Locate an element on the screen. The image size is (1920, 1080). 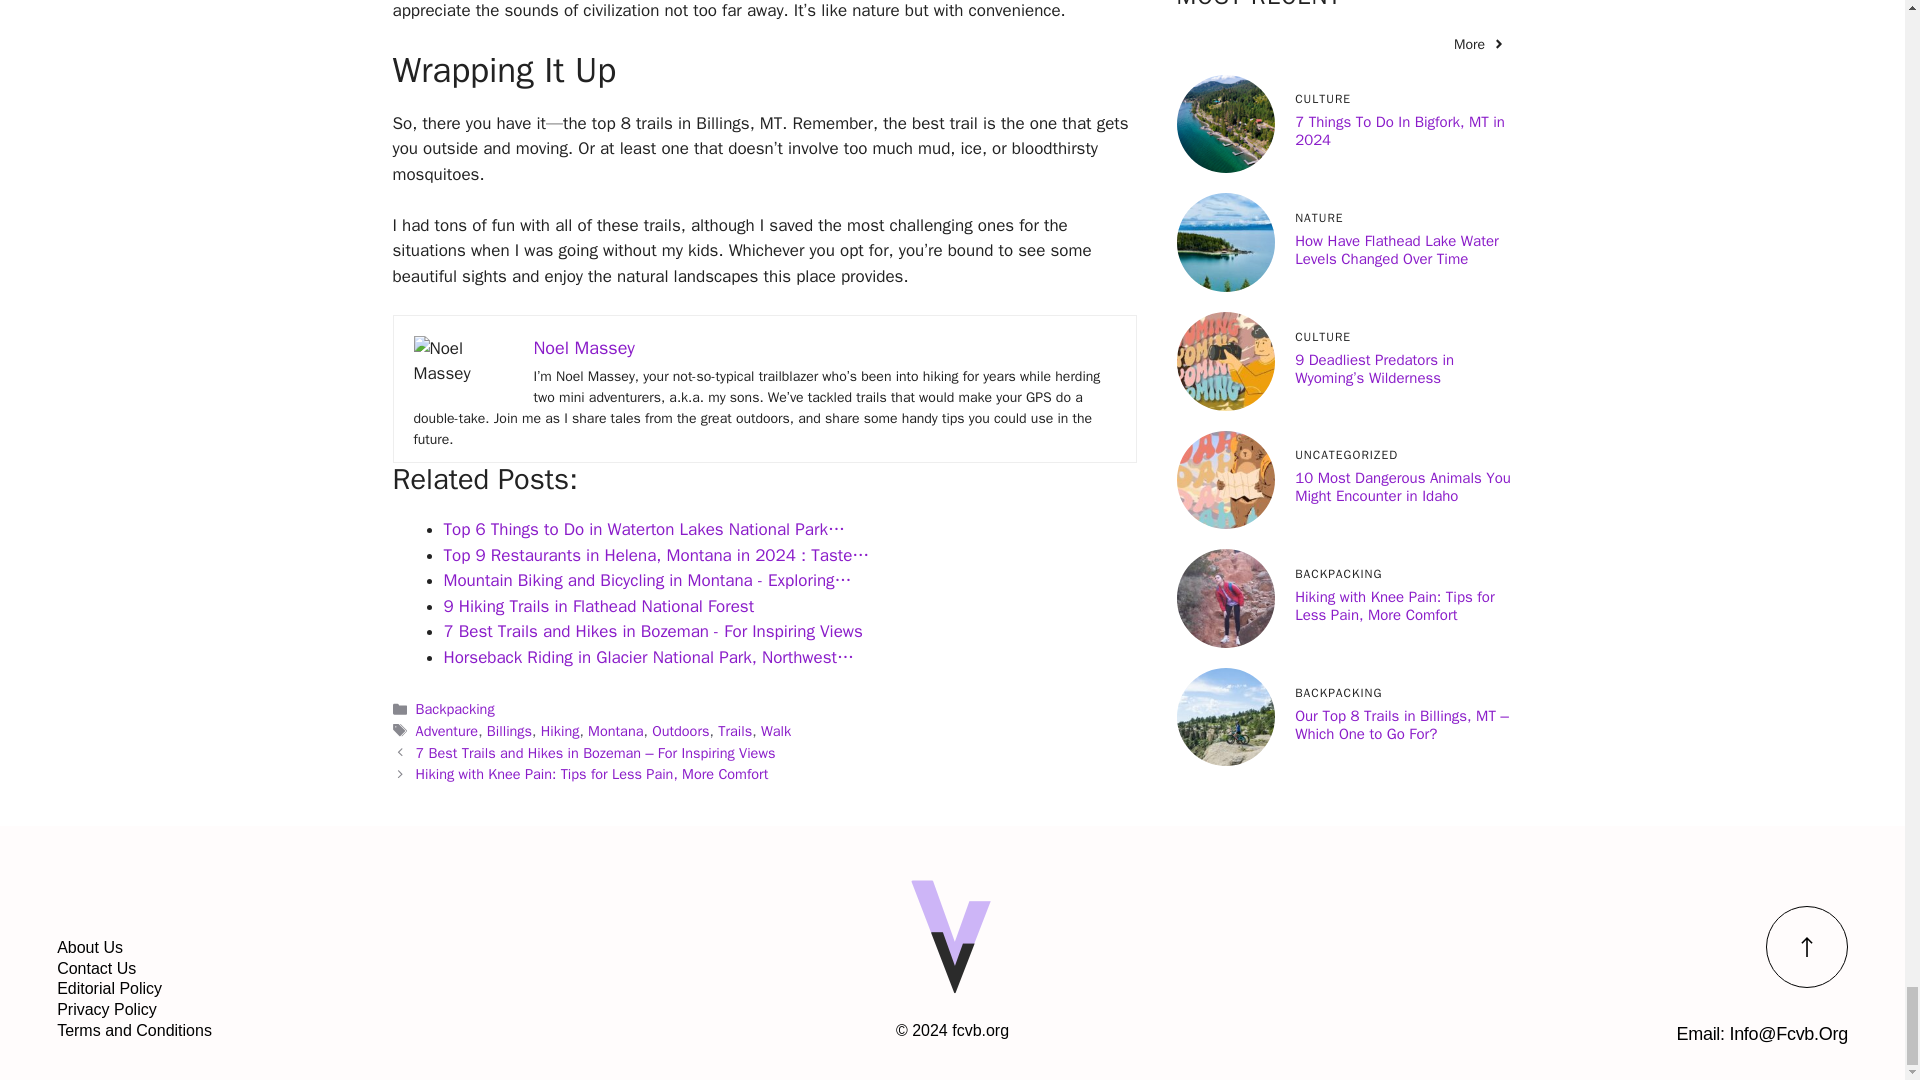
9 Hiking Trails in Flathead National Forest is located at coordinates (598, 606).